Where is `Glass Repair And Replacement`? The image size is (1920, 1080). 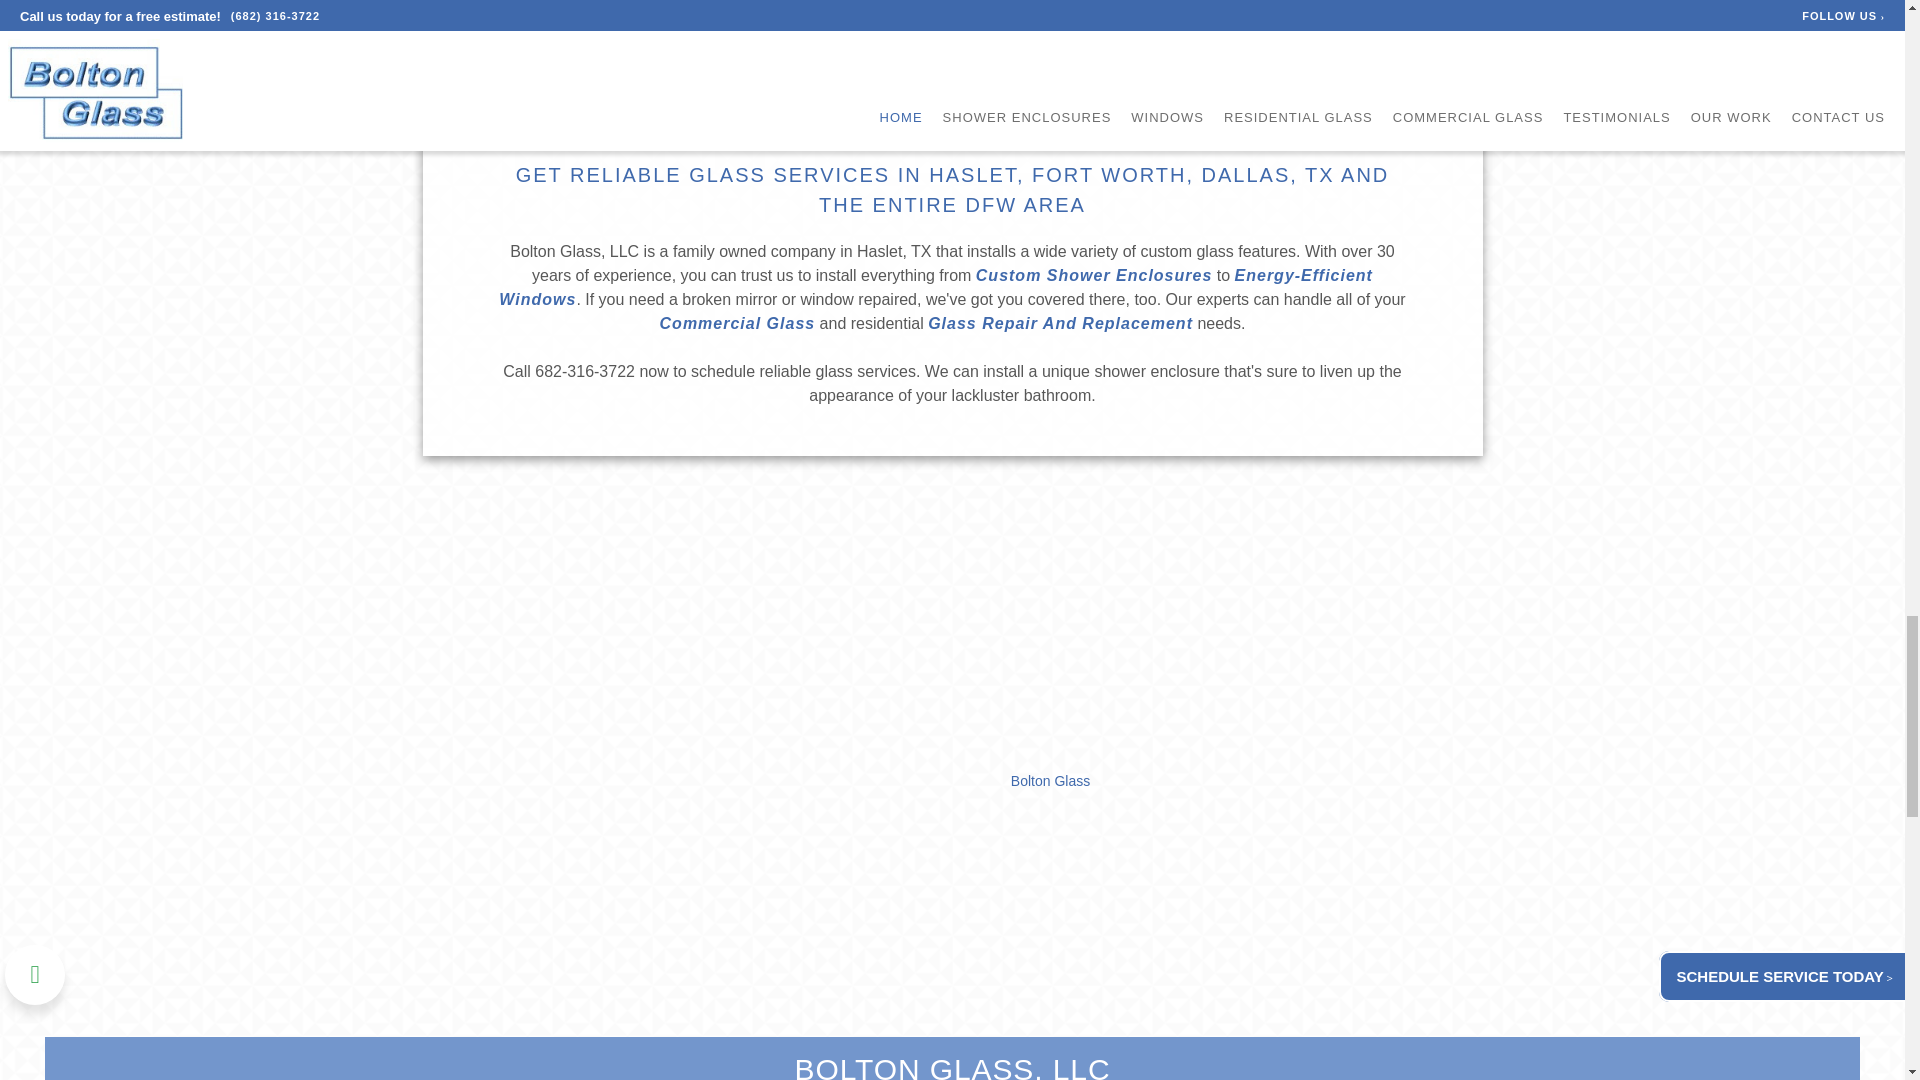
Glass Repair And Replacement is located at coordinates (1060, 323).